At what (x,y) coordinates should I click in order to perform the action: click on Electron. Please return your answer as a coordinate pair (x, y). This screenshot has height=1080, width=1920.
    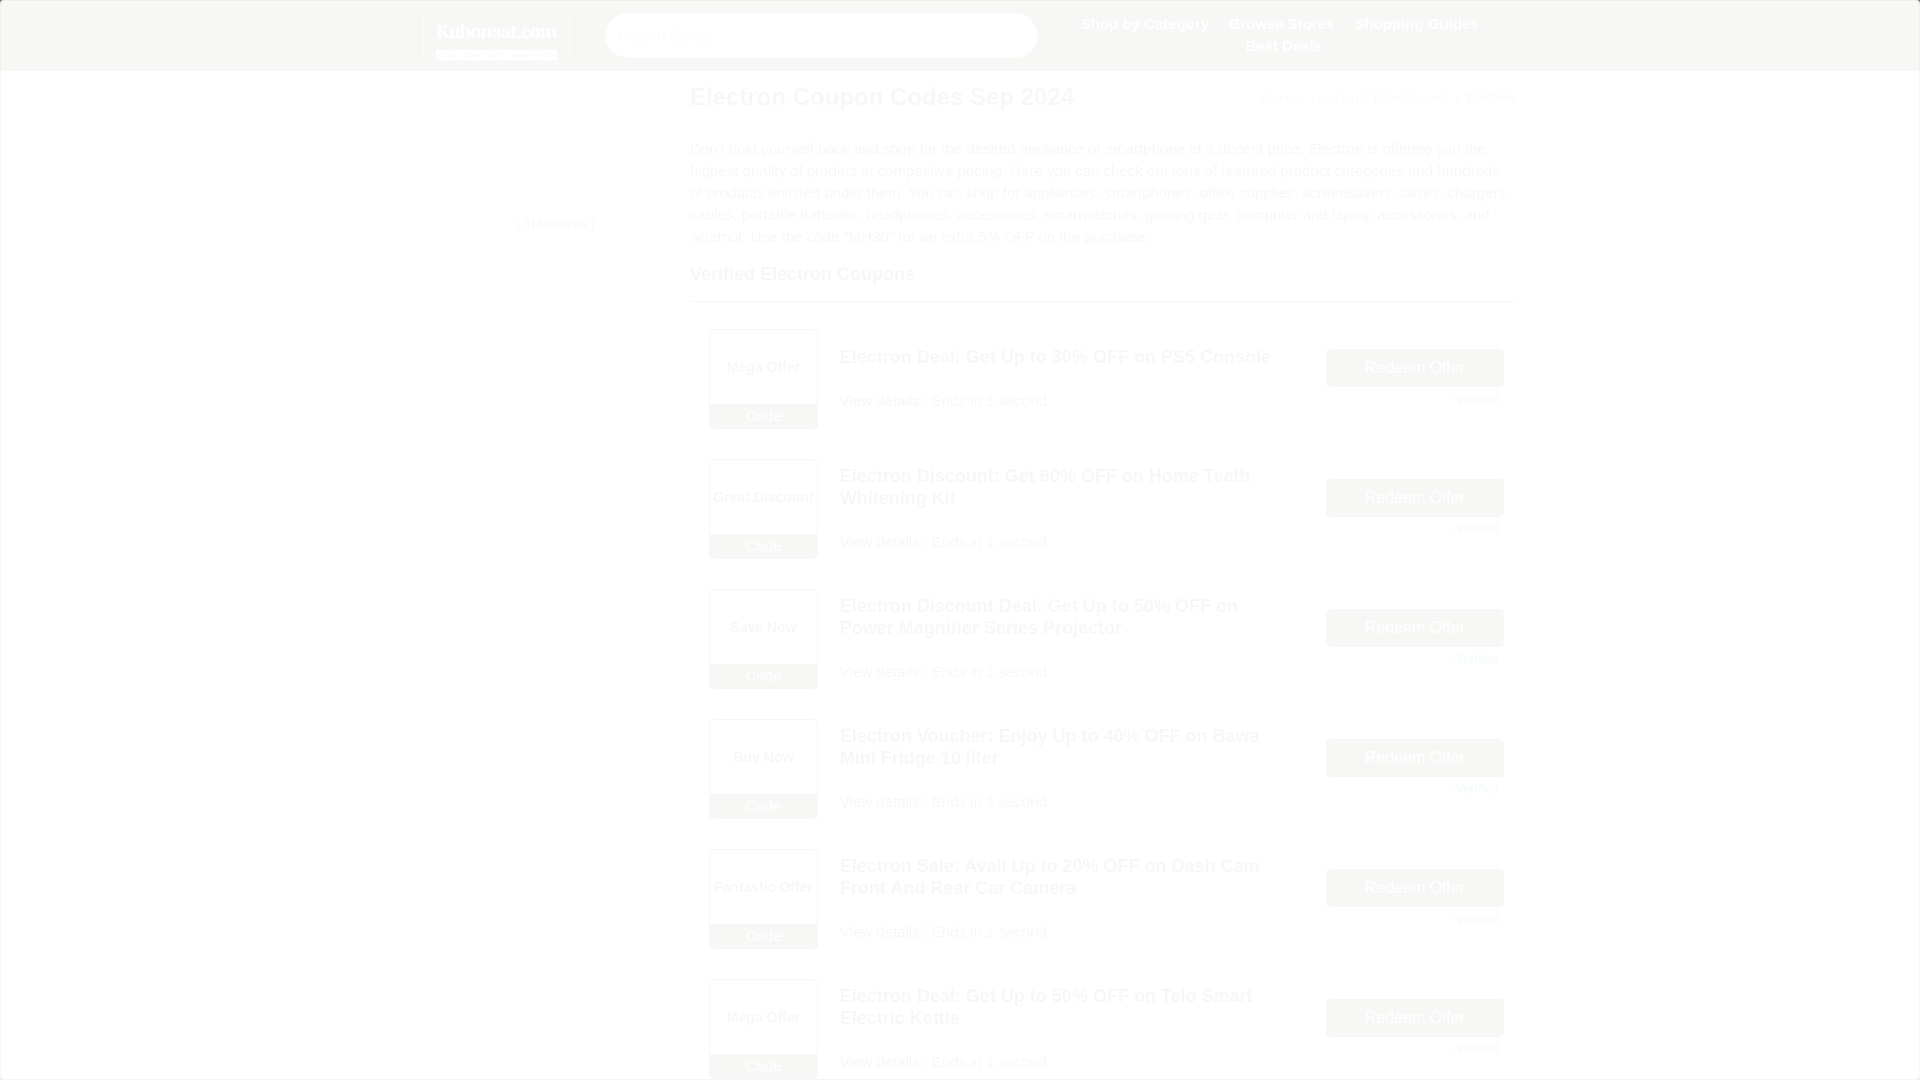
    Looking at the image, I should click on (1480, 98).